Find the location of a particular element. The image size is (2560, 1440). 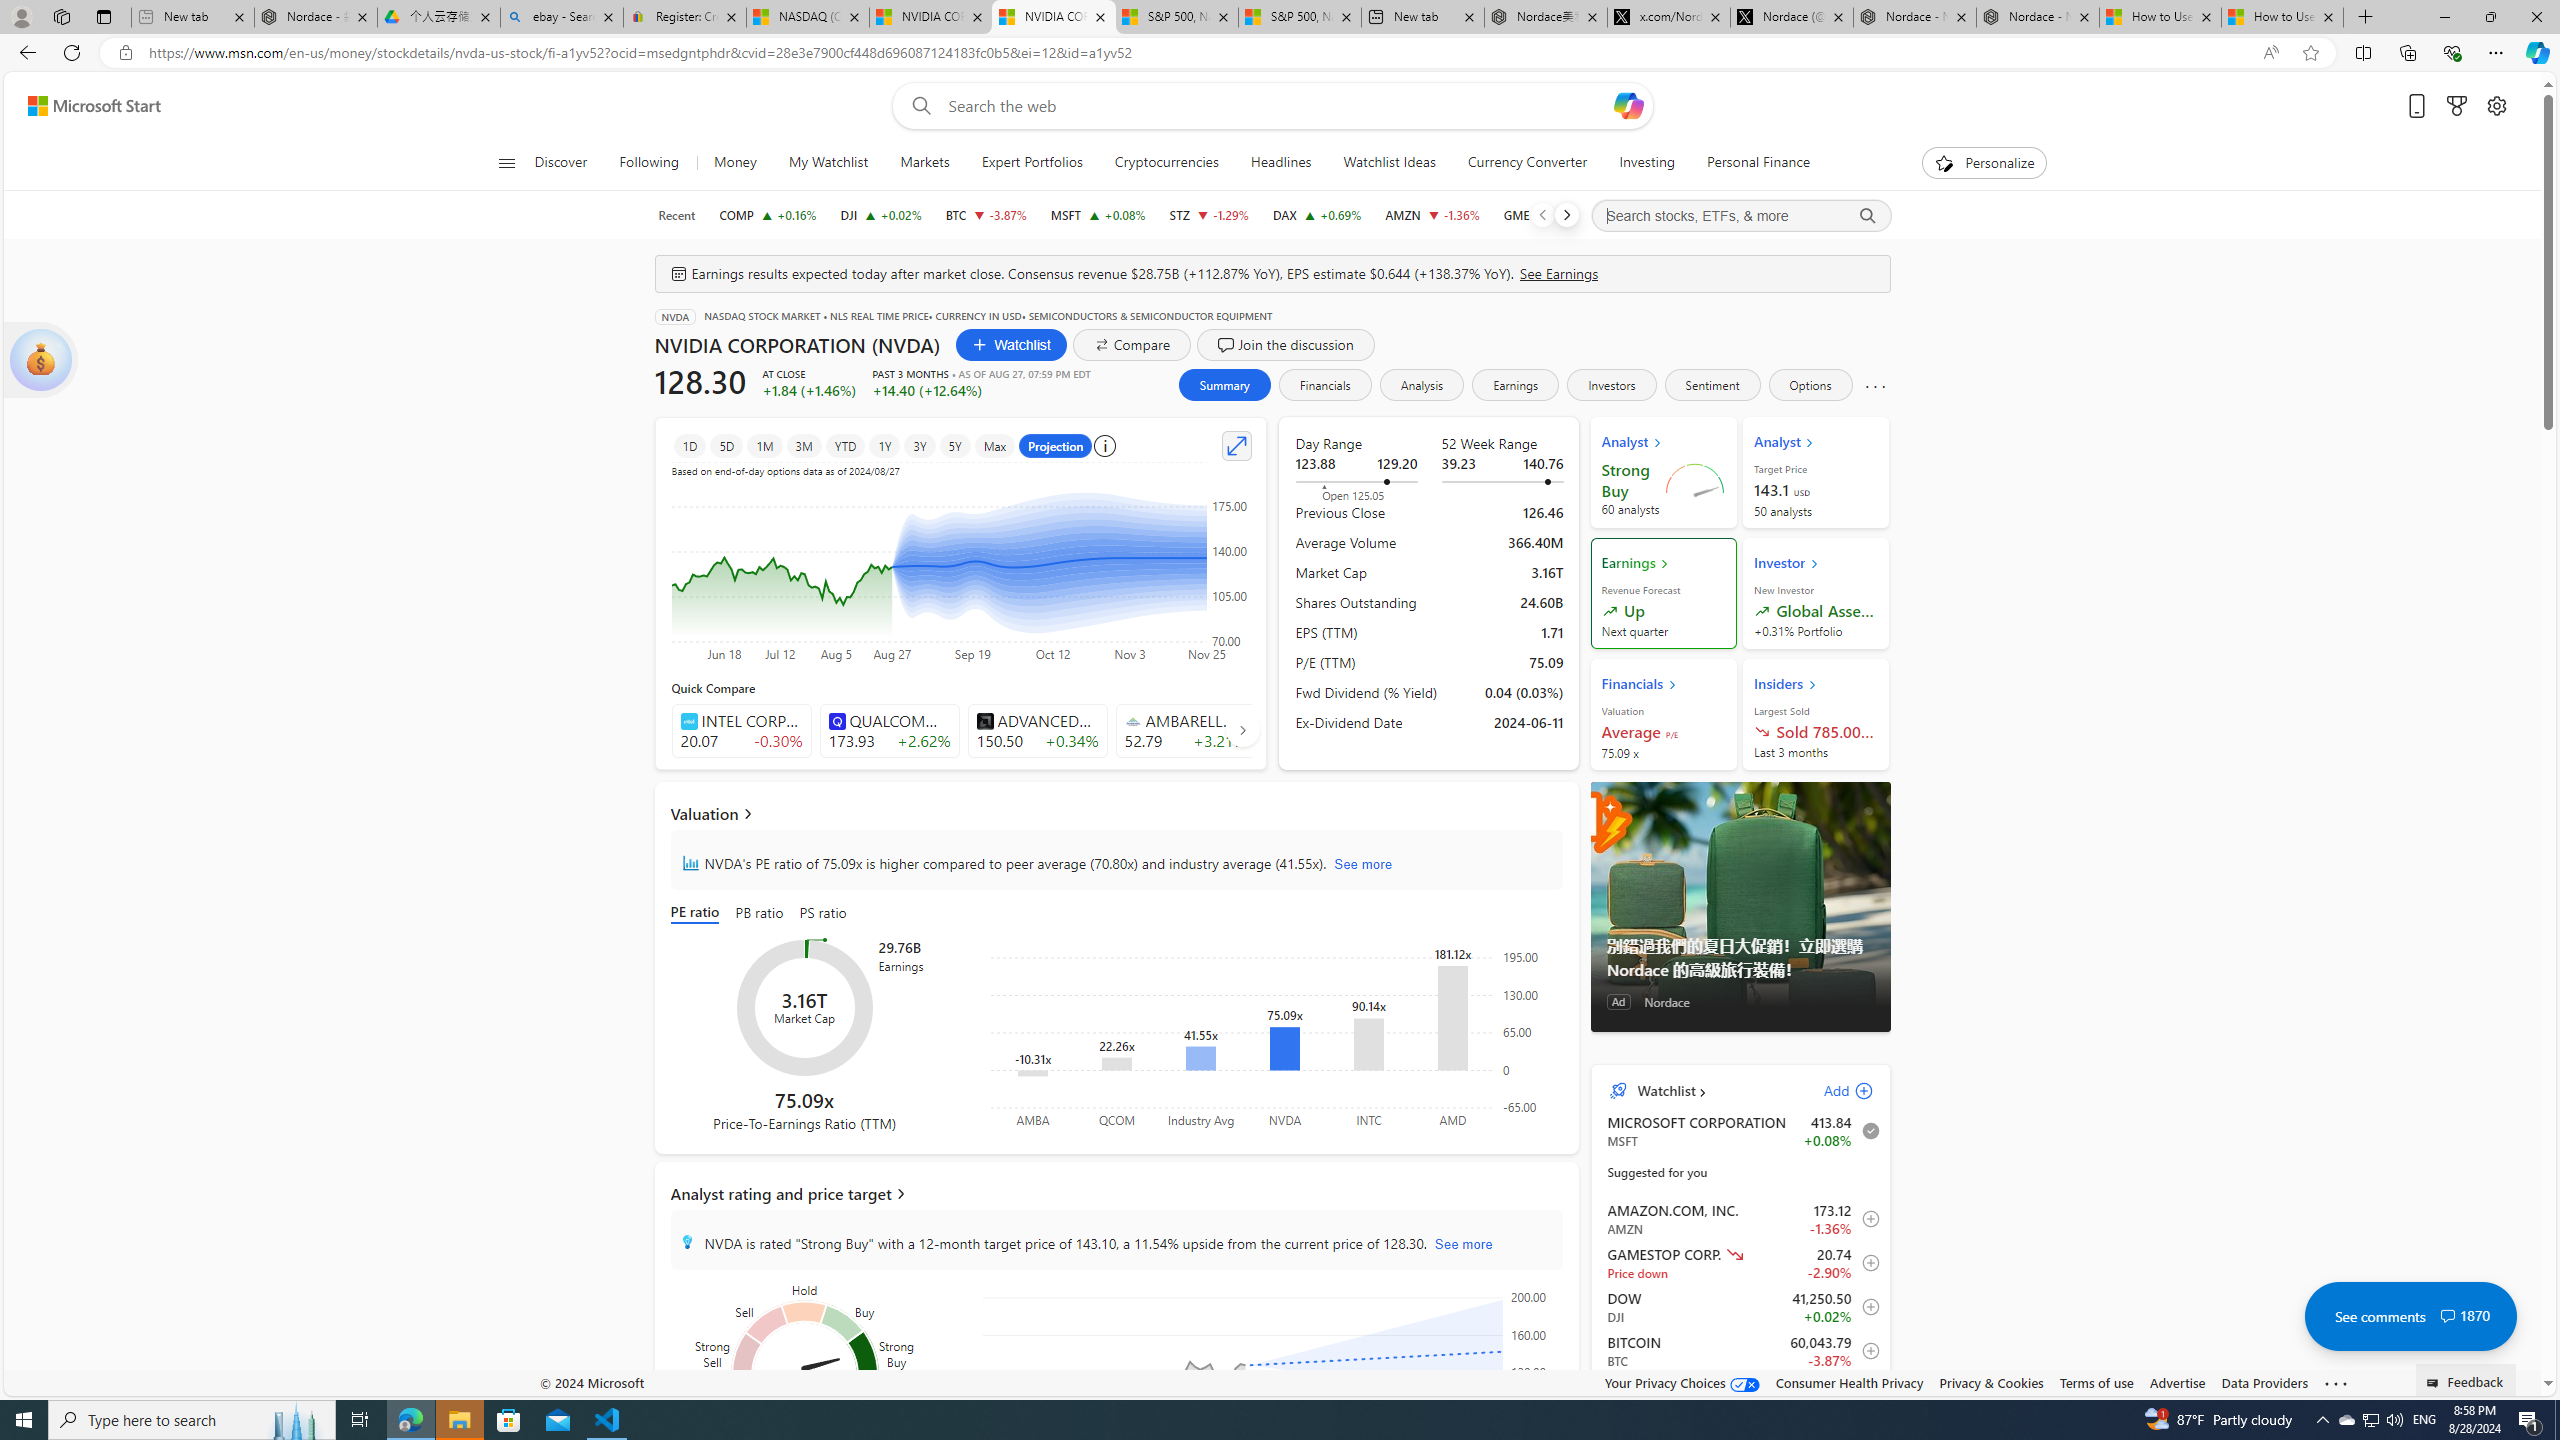

STZ CONSTELLATION BRANDS, INC. decrease 239.98 -3.13 -1.29% is located at coordinates (1210, 215).